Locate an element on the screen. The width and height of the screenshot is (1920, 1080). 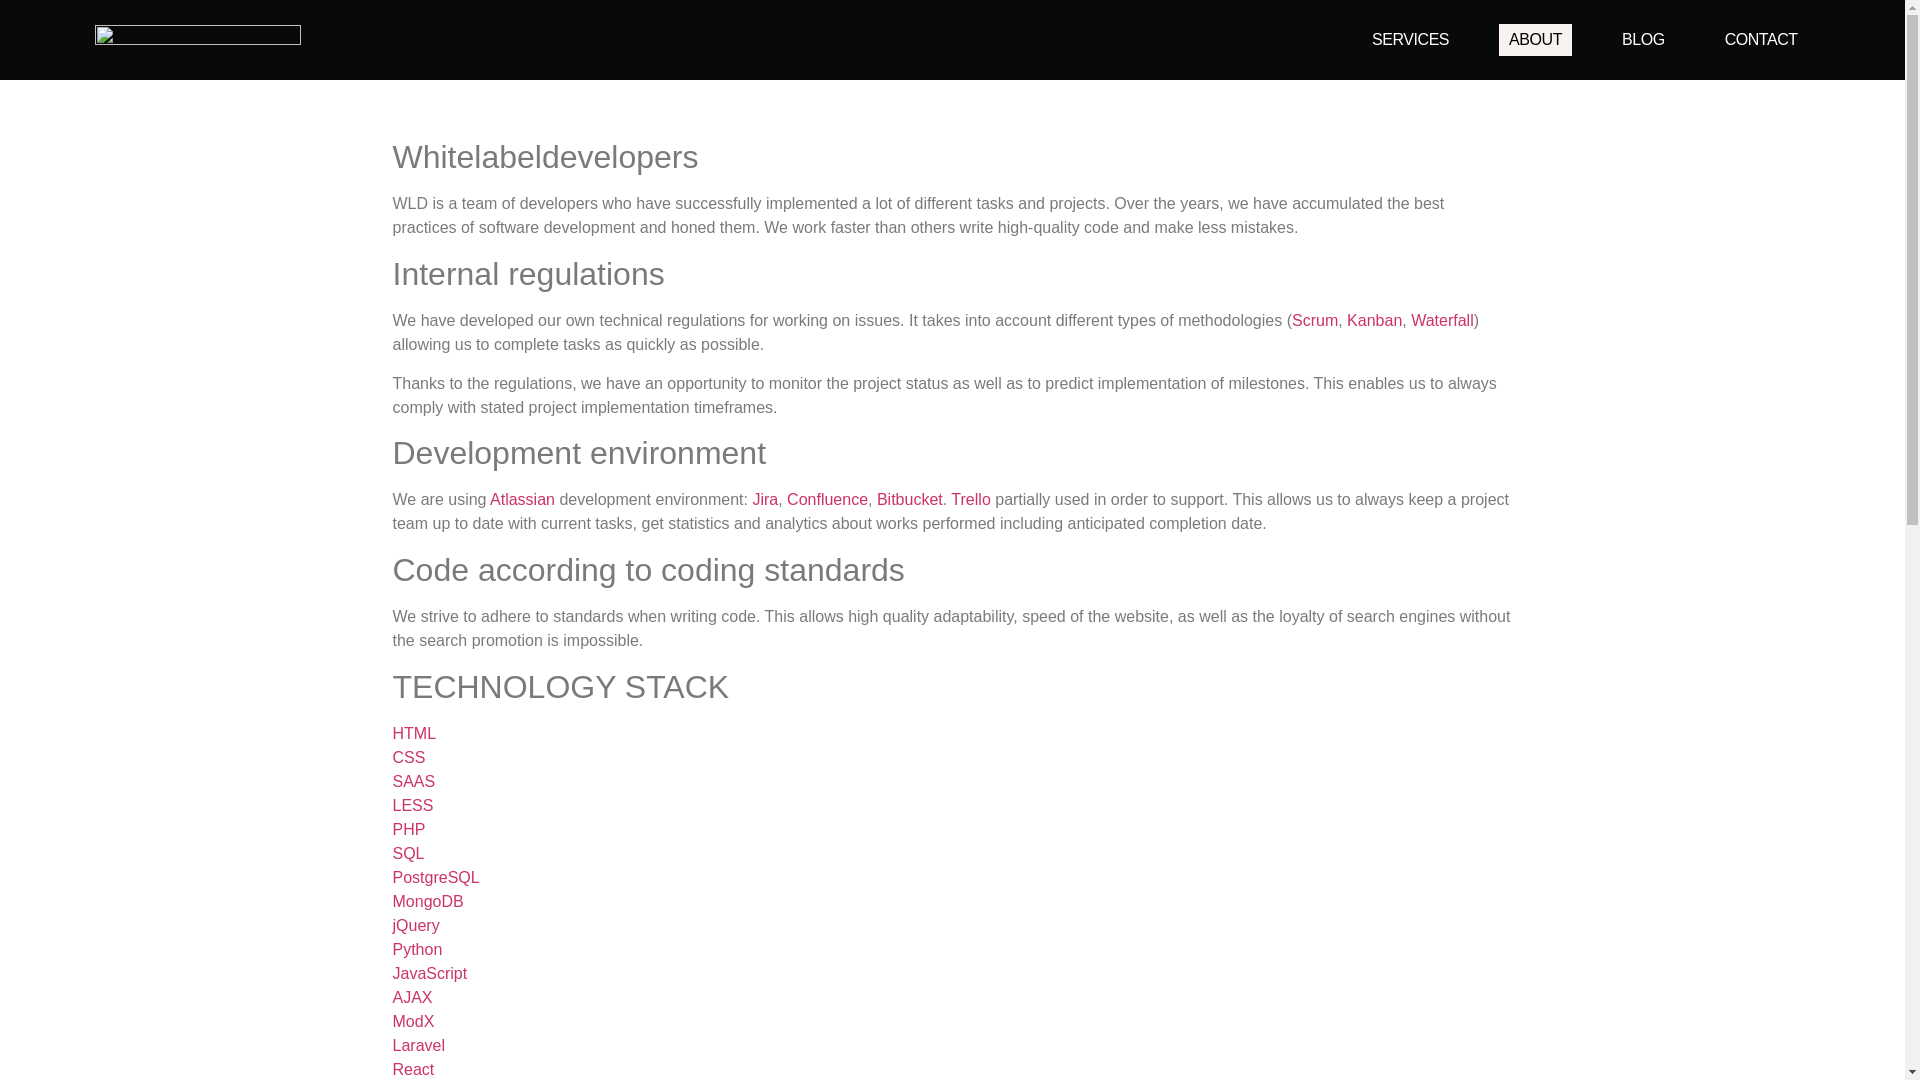
SERVICES is located at coordinates (1410, 40).